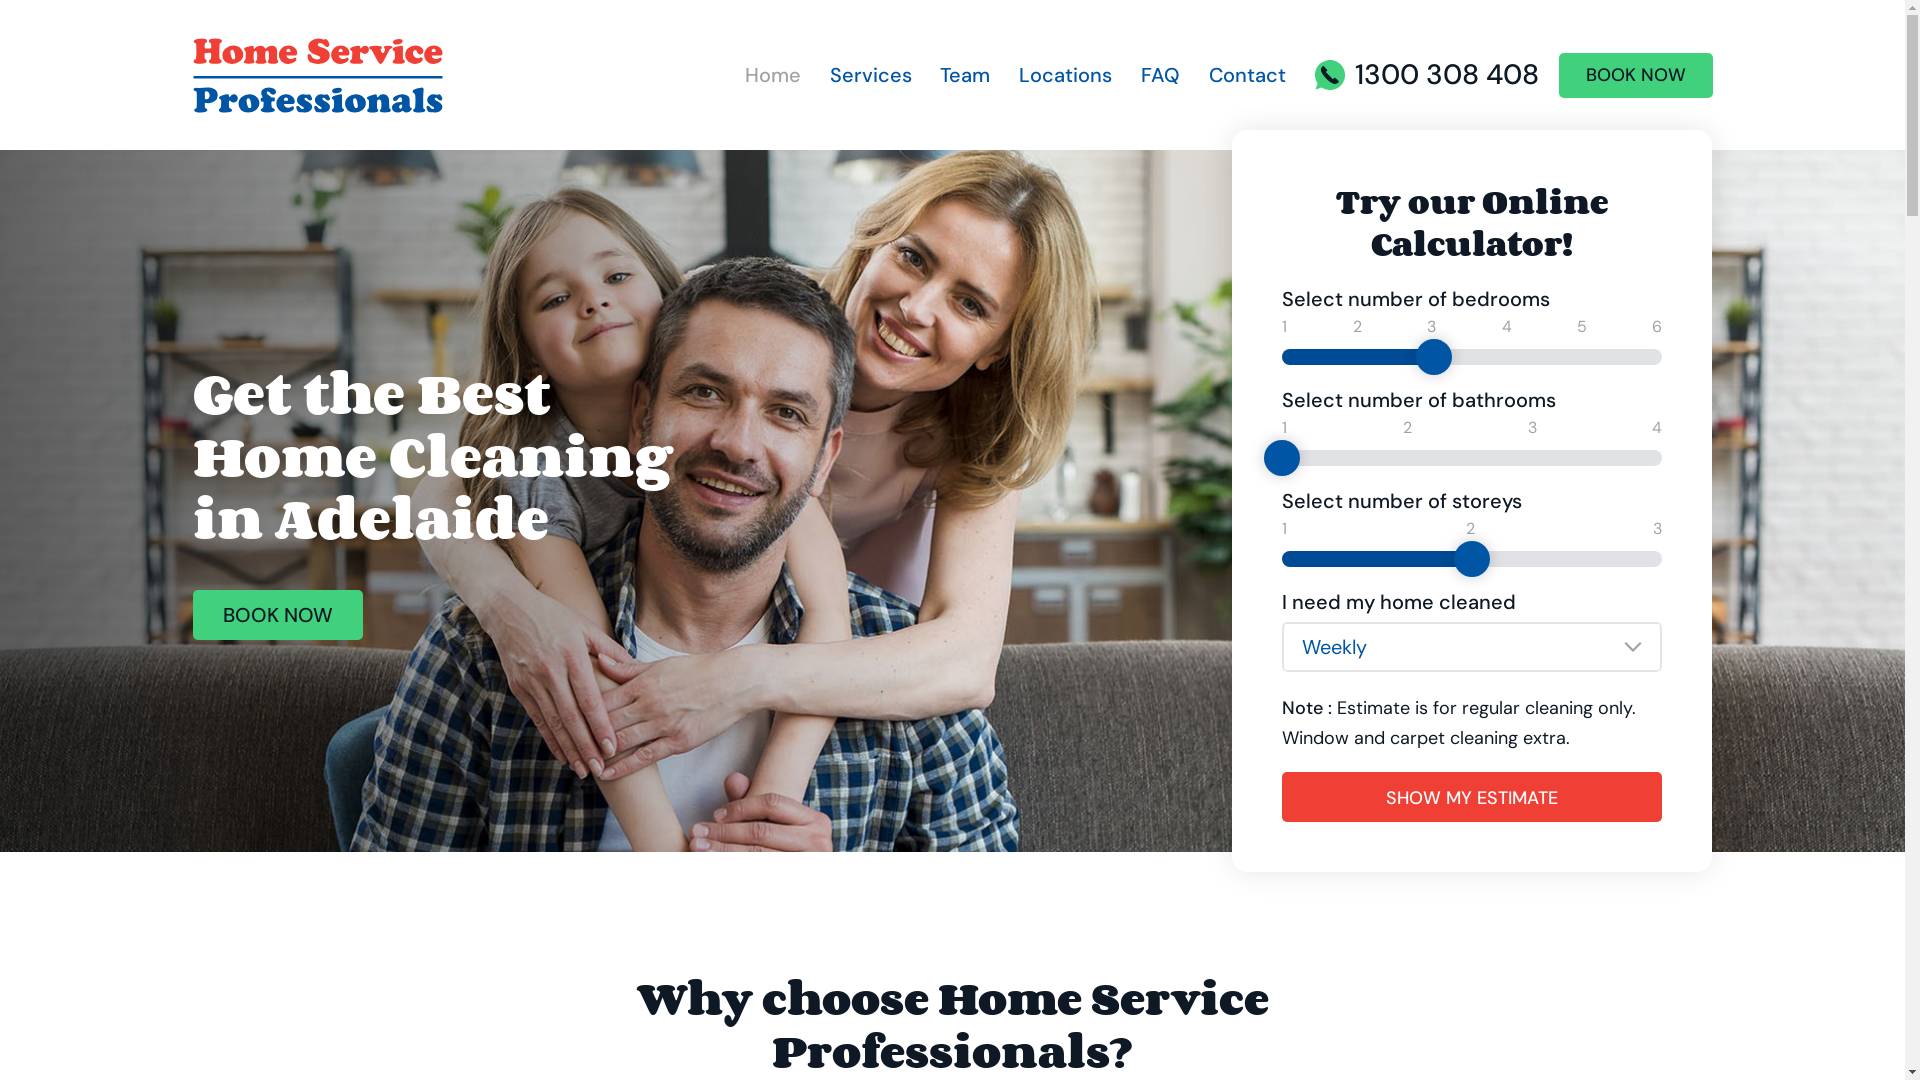  What do you see at coordinates (773, 75) in the screenshot?
I see `Home` at bounding box center [773, 75].